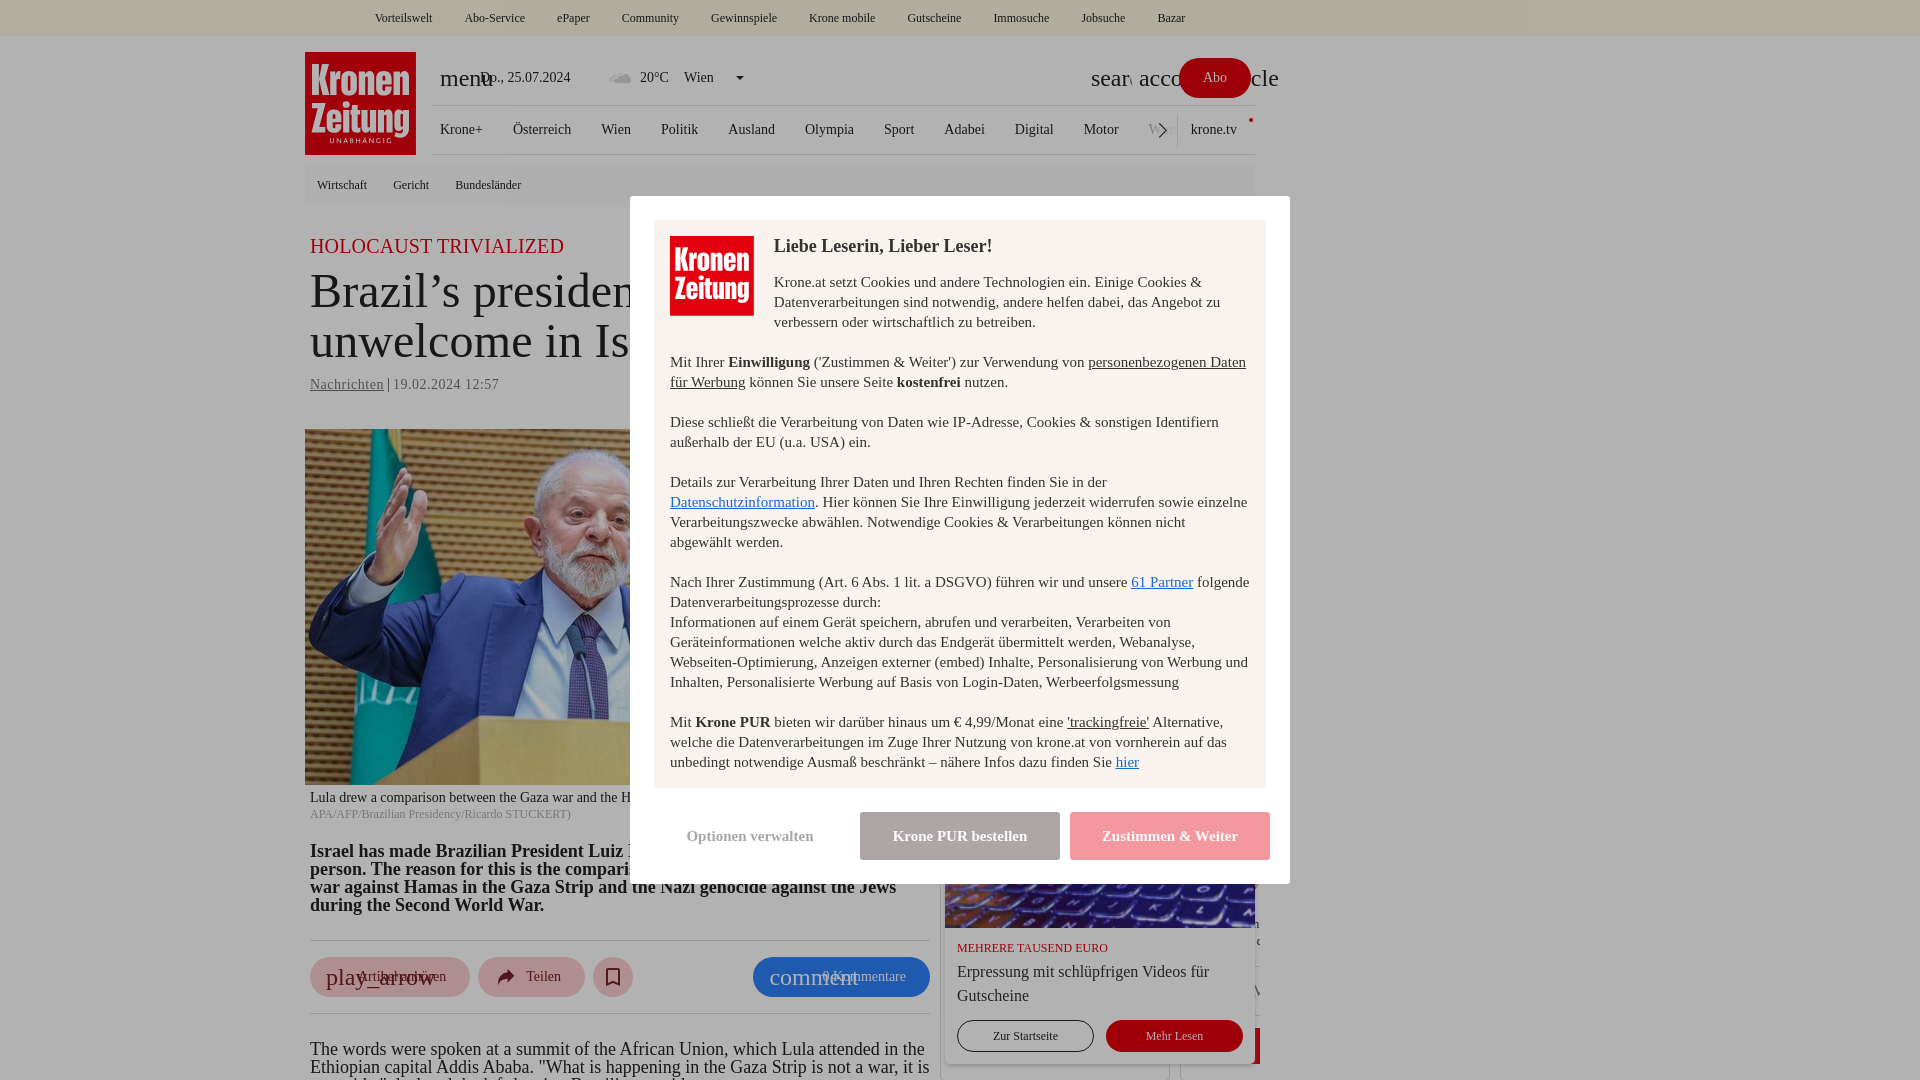 The image size is (1920, 1080). I want to click on ePaper, so click(574, 18).